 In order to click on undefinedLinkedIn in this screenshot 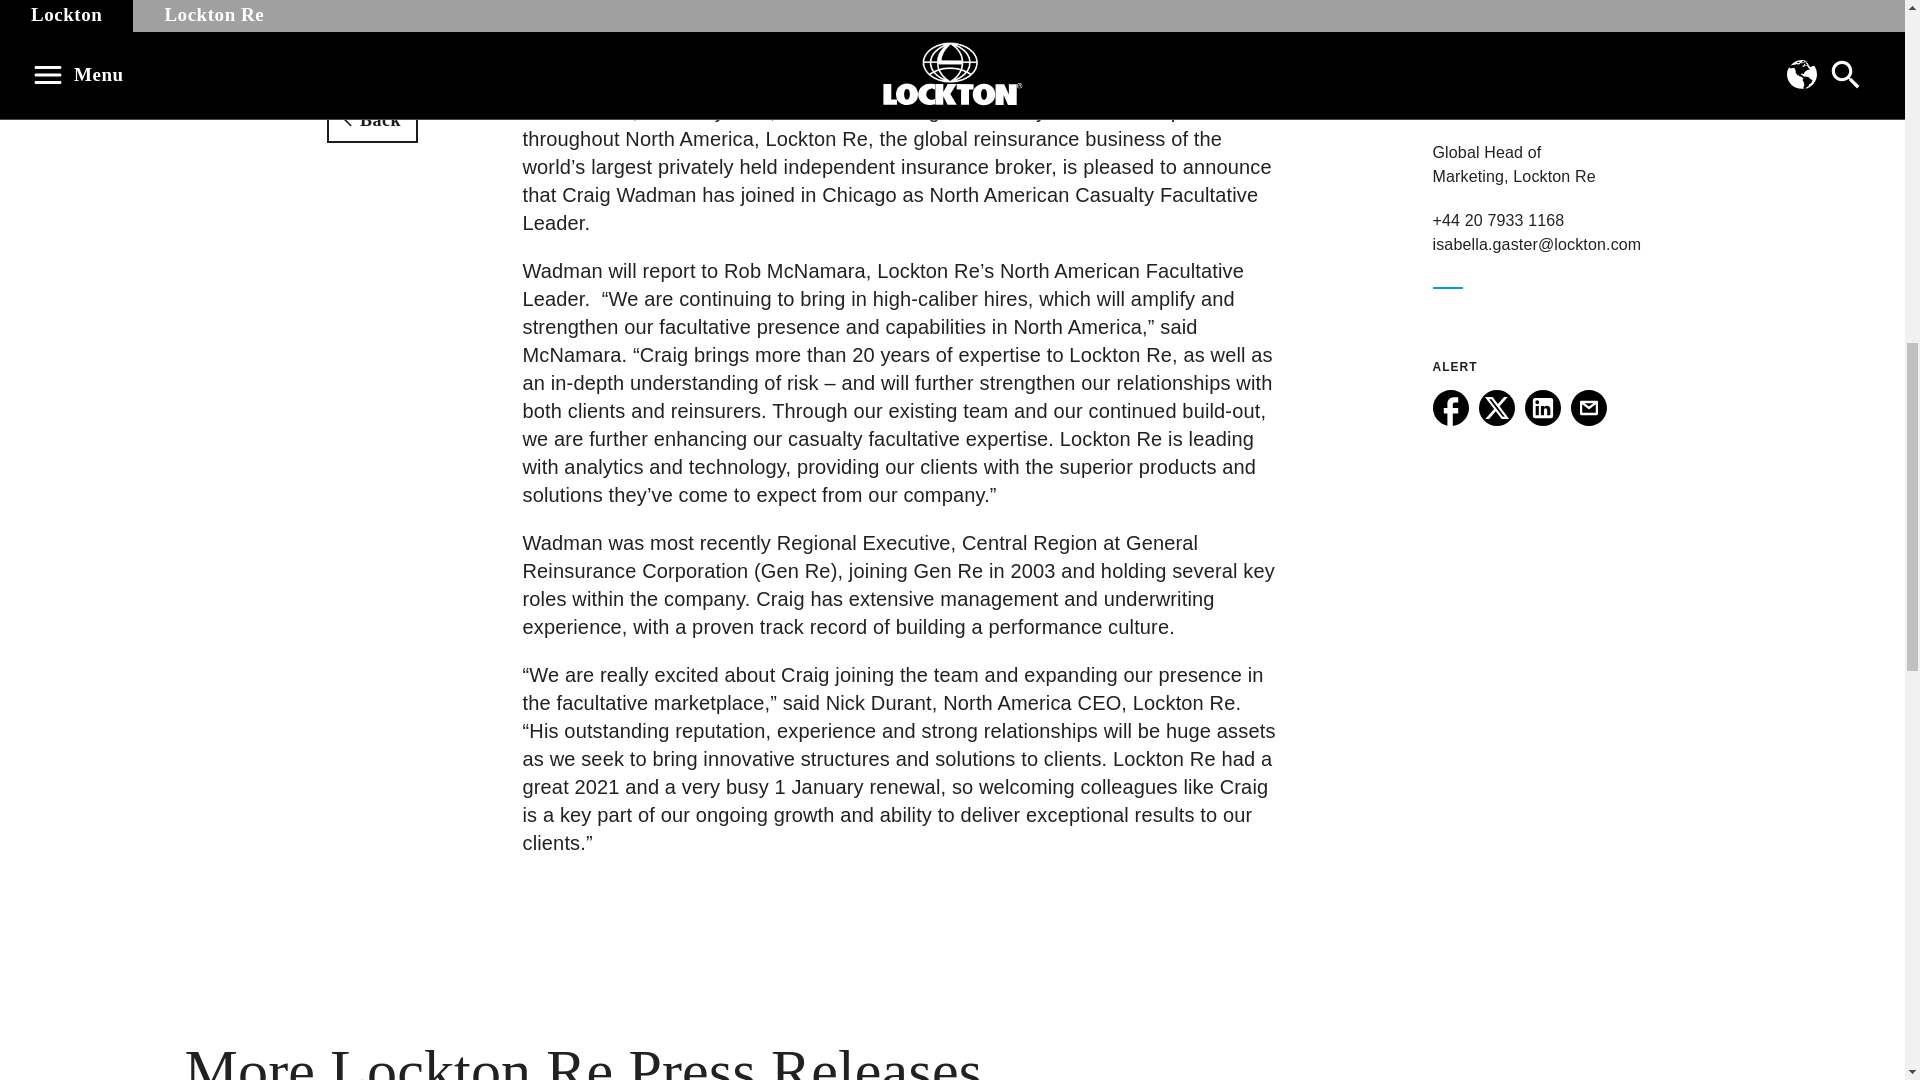, I will do `click(1542, 407)`.